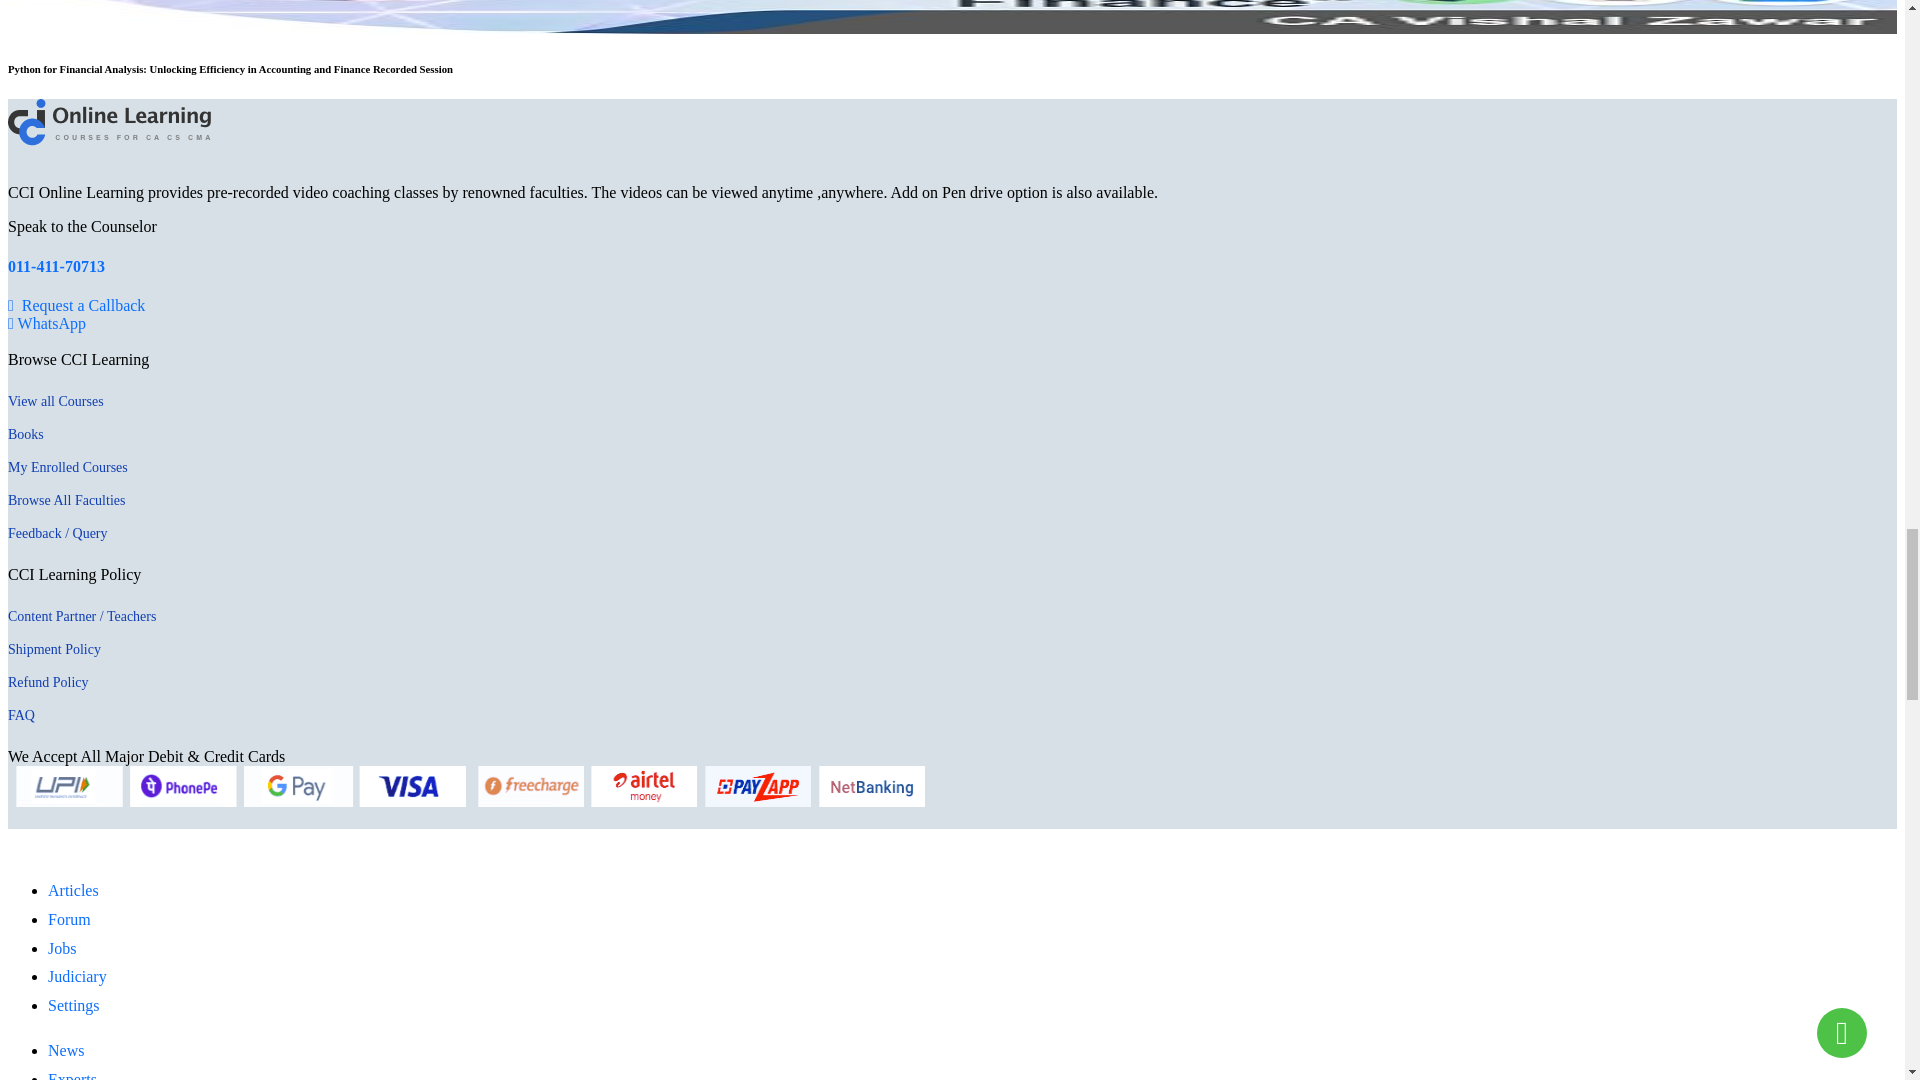 This screenshot has height=1080, width=1920. What do you see at coordinates (57, 533) in the screenshot?
I see `Provide feedback` at bounding box center [57, 533].